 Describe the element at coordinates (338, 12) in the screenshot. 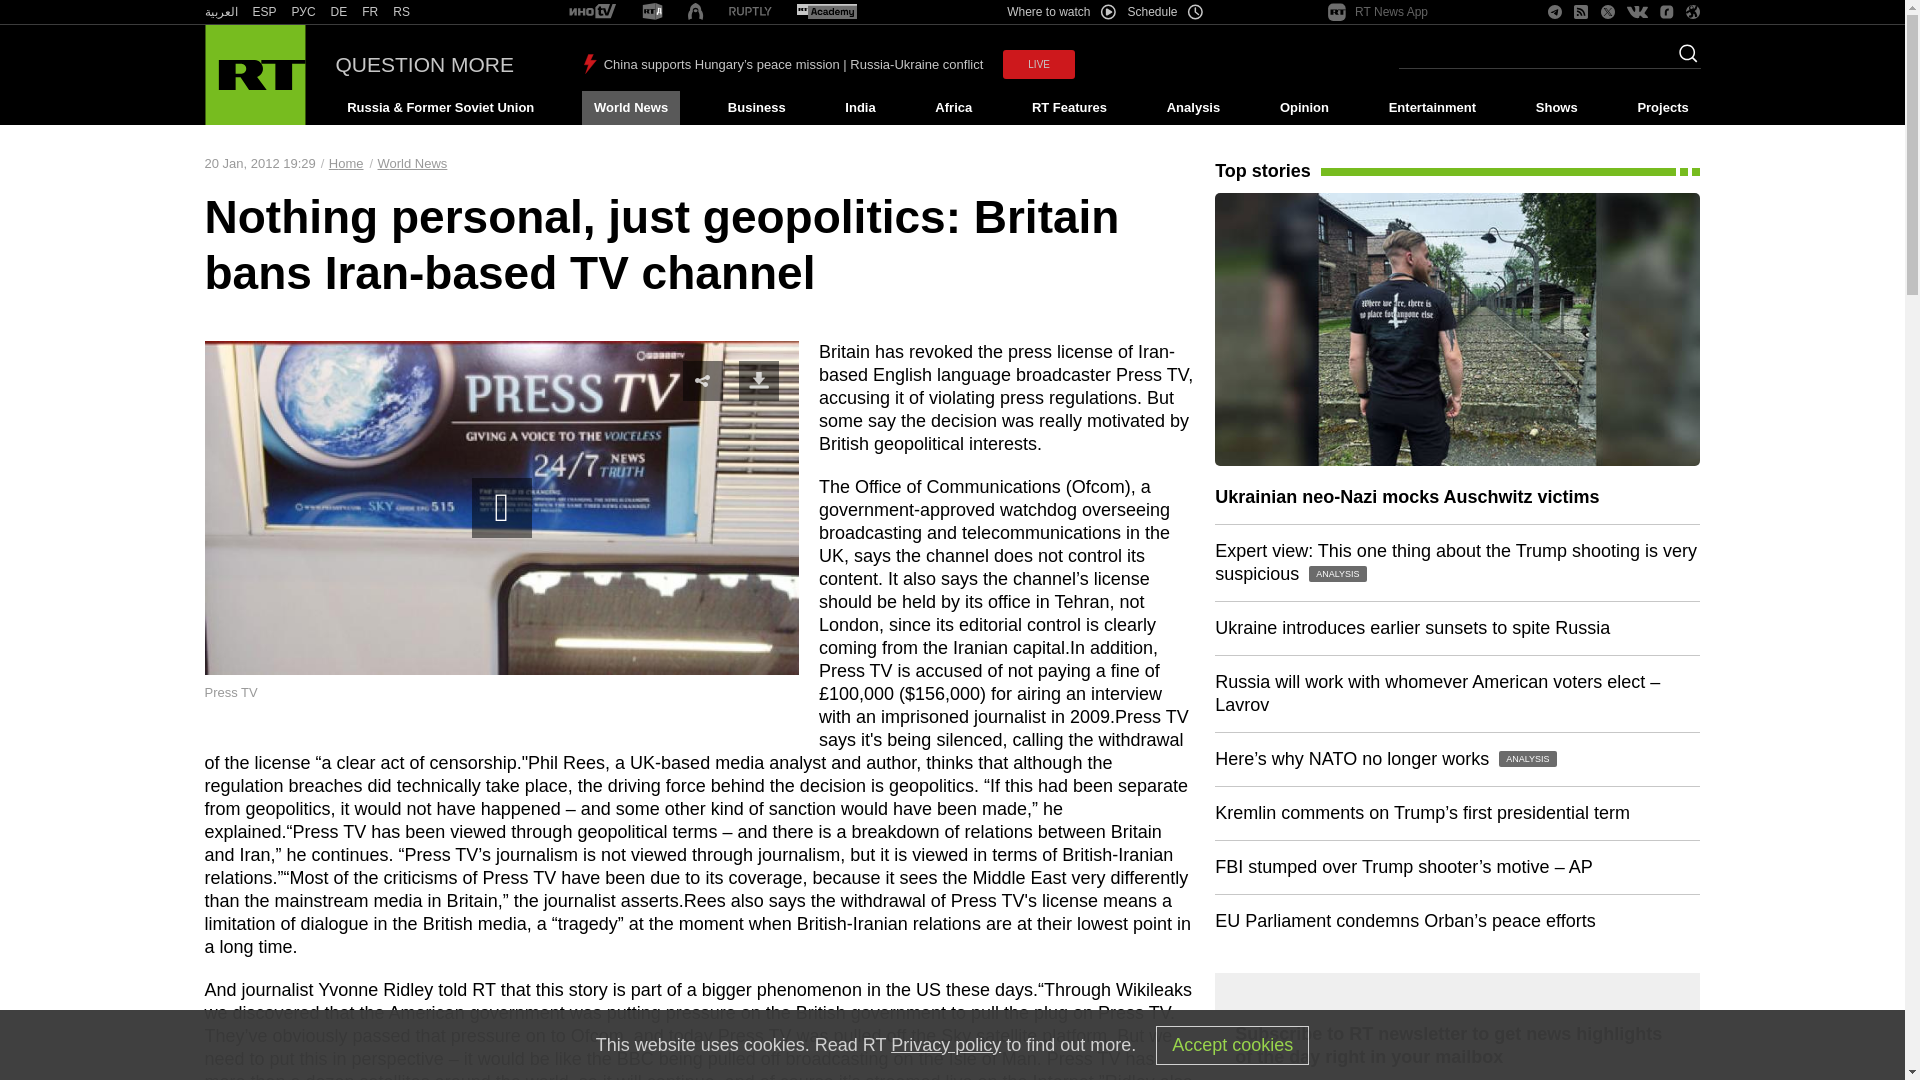

I see `RT ` at that location.